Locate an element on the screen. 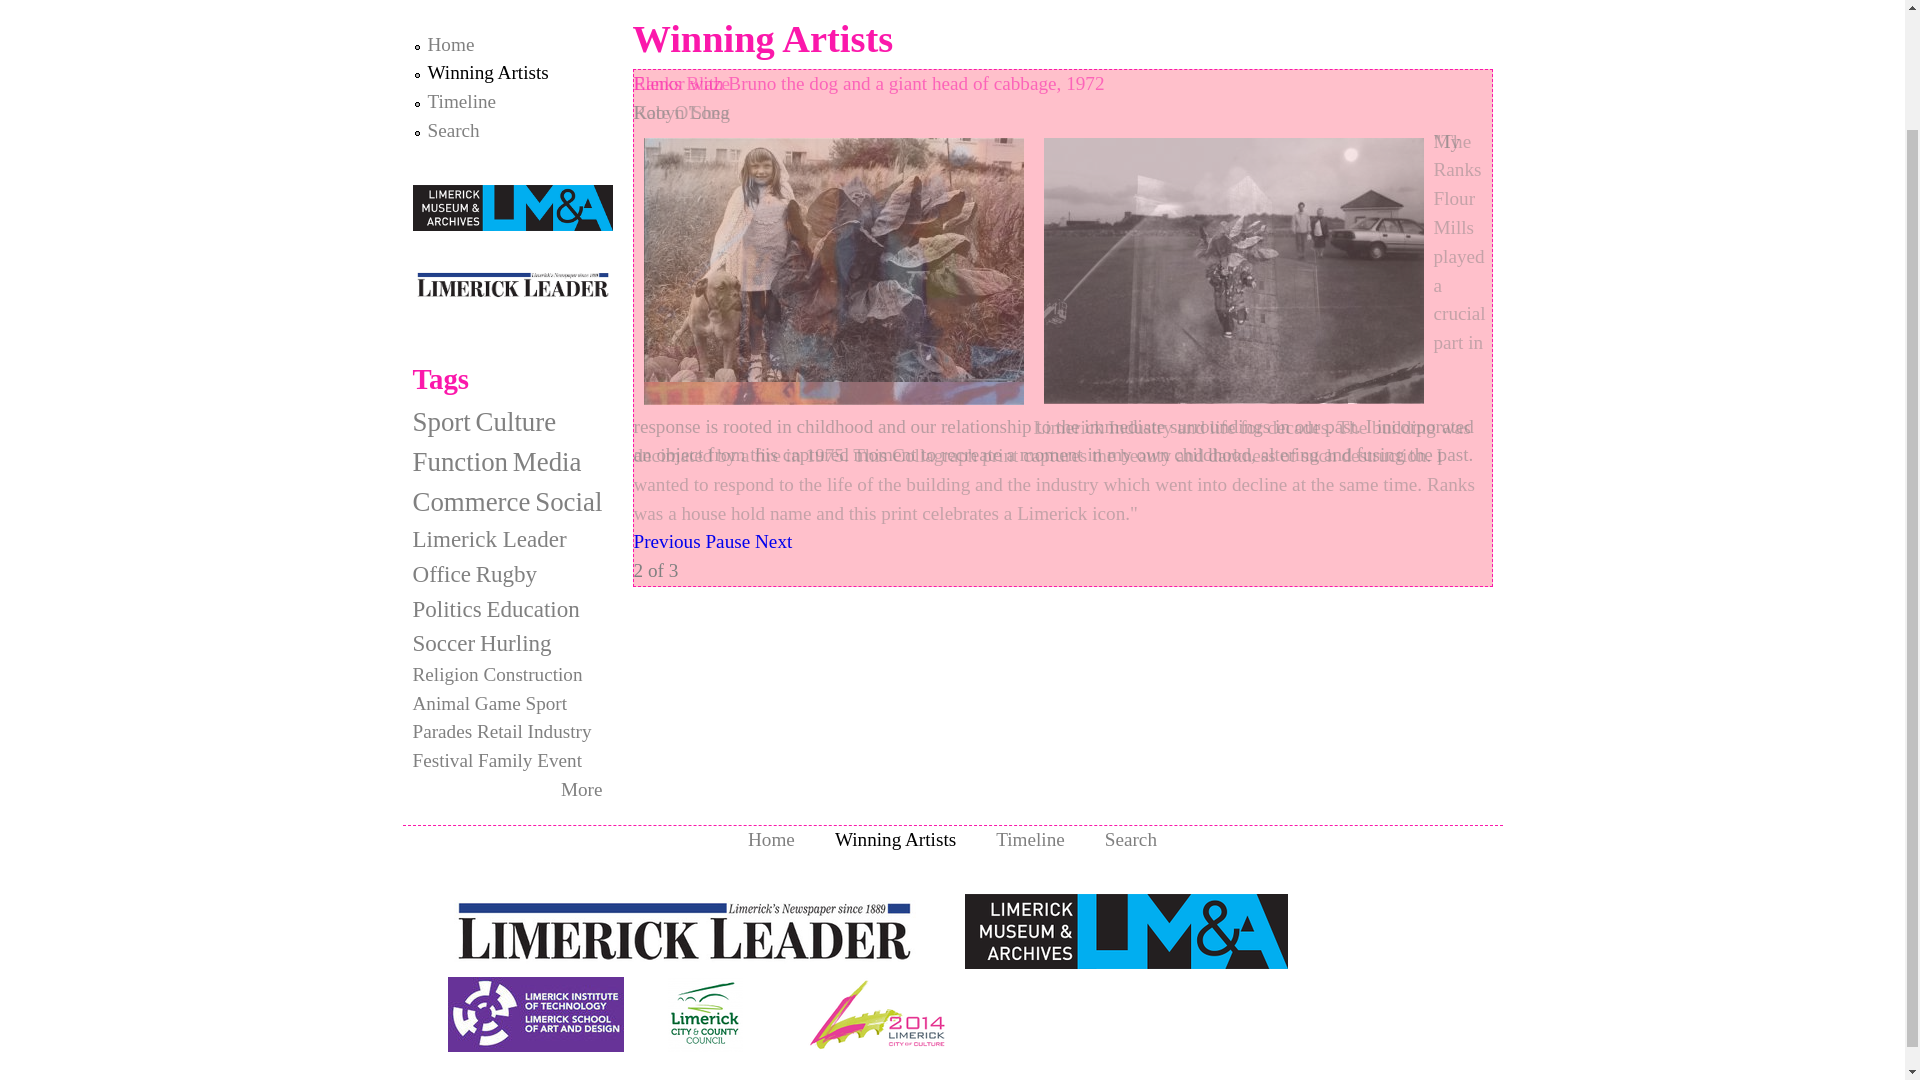 The height and width of the screenshot is (1080, 1920). Search is located at coordinates (454, 130).